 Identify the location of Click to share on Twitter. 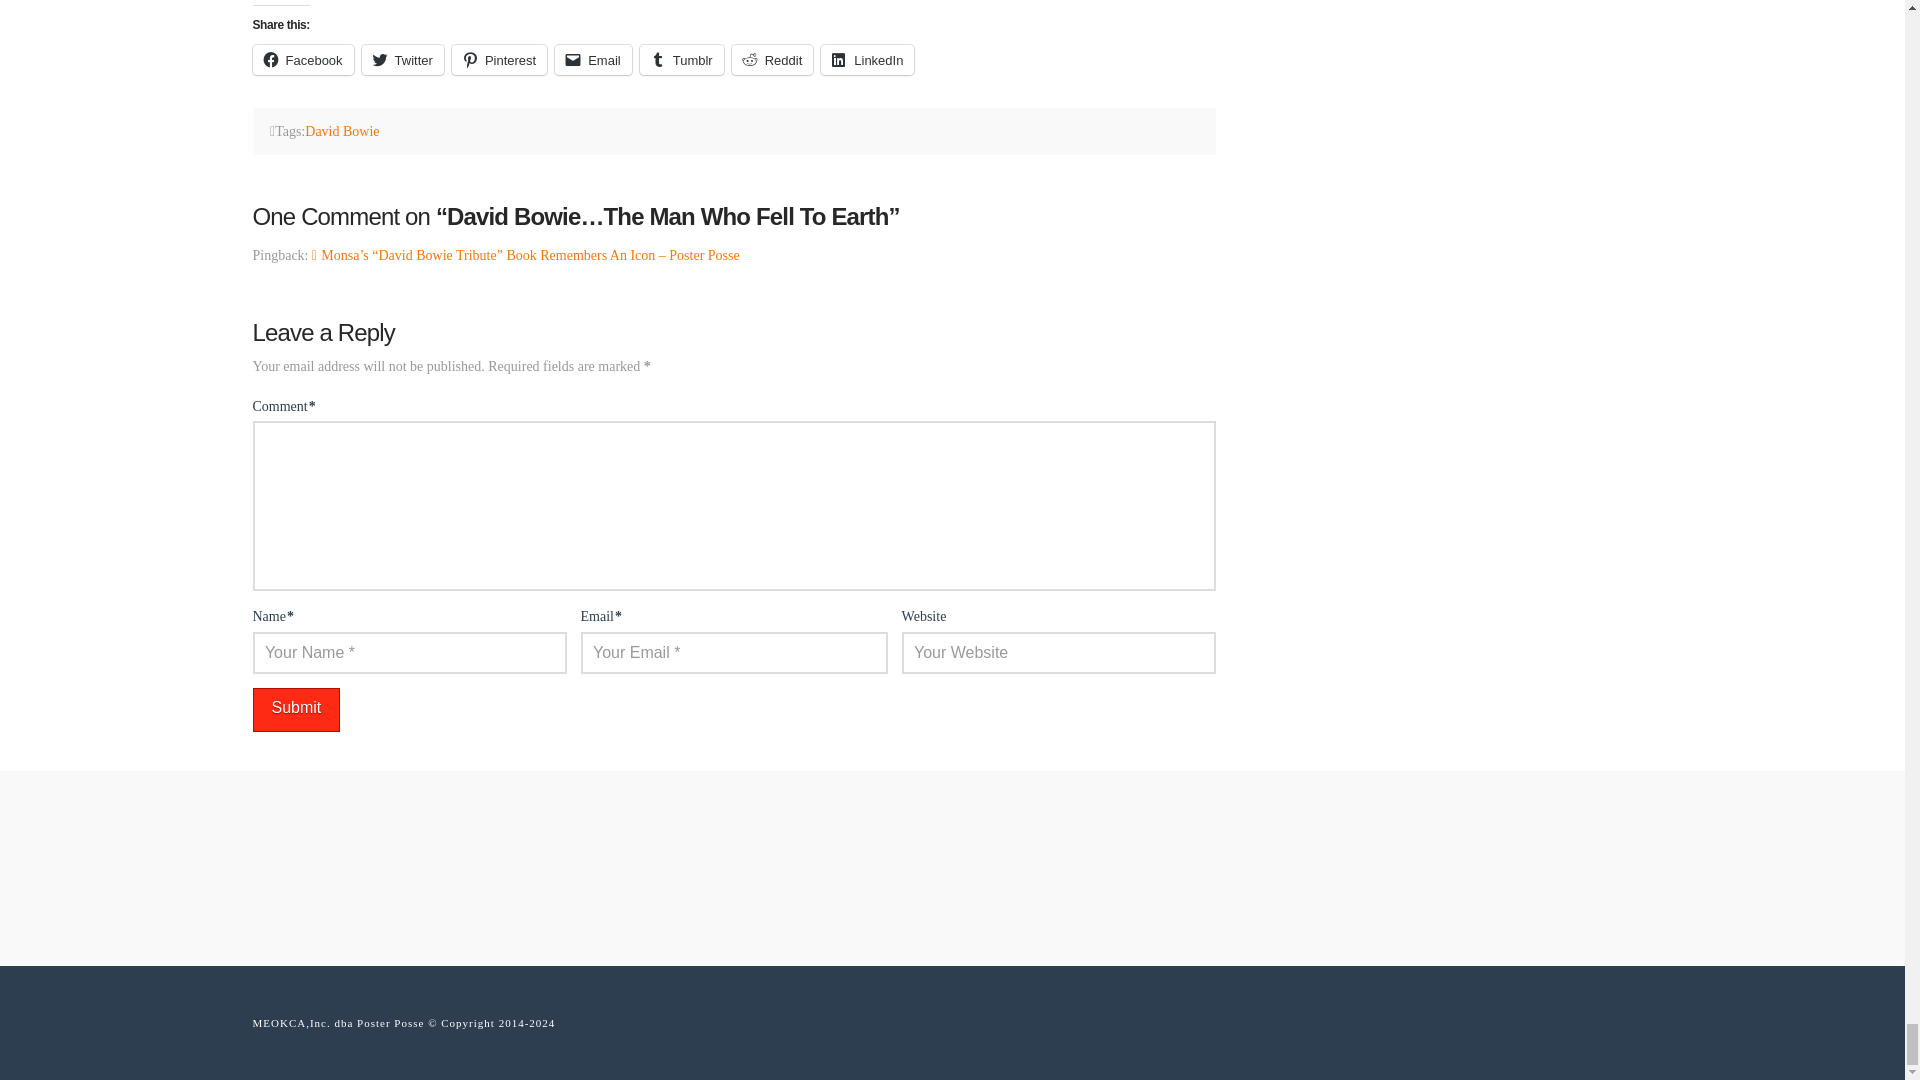
(402, 60).